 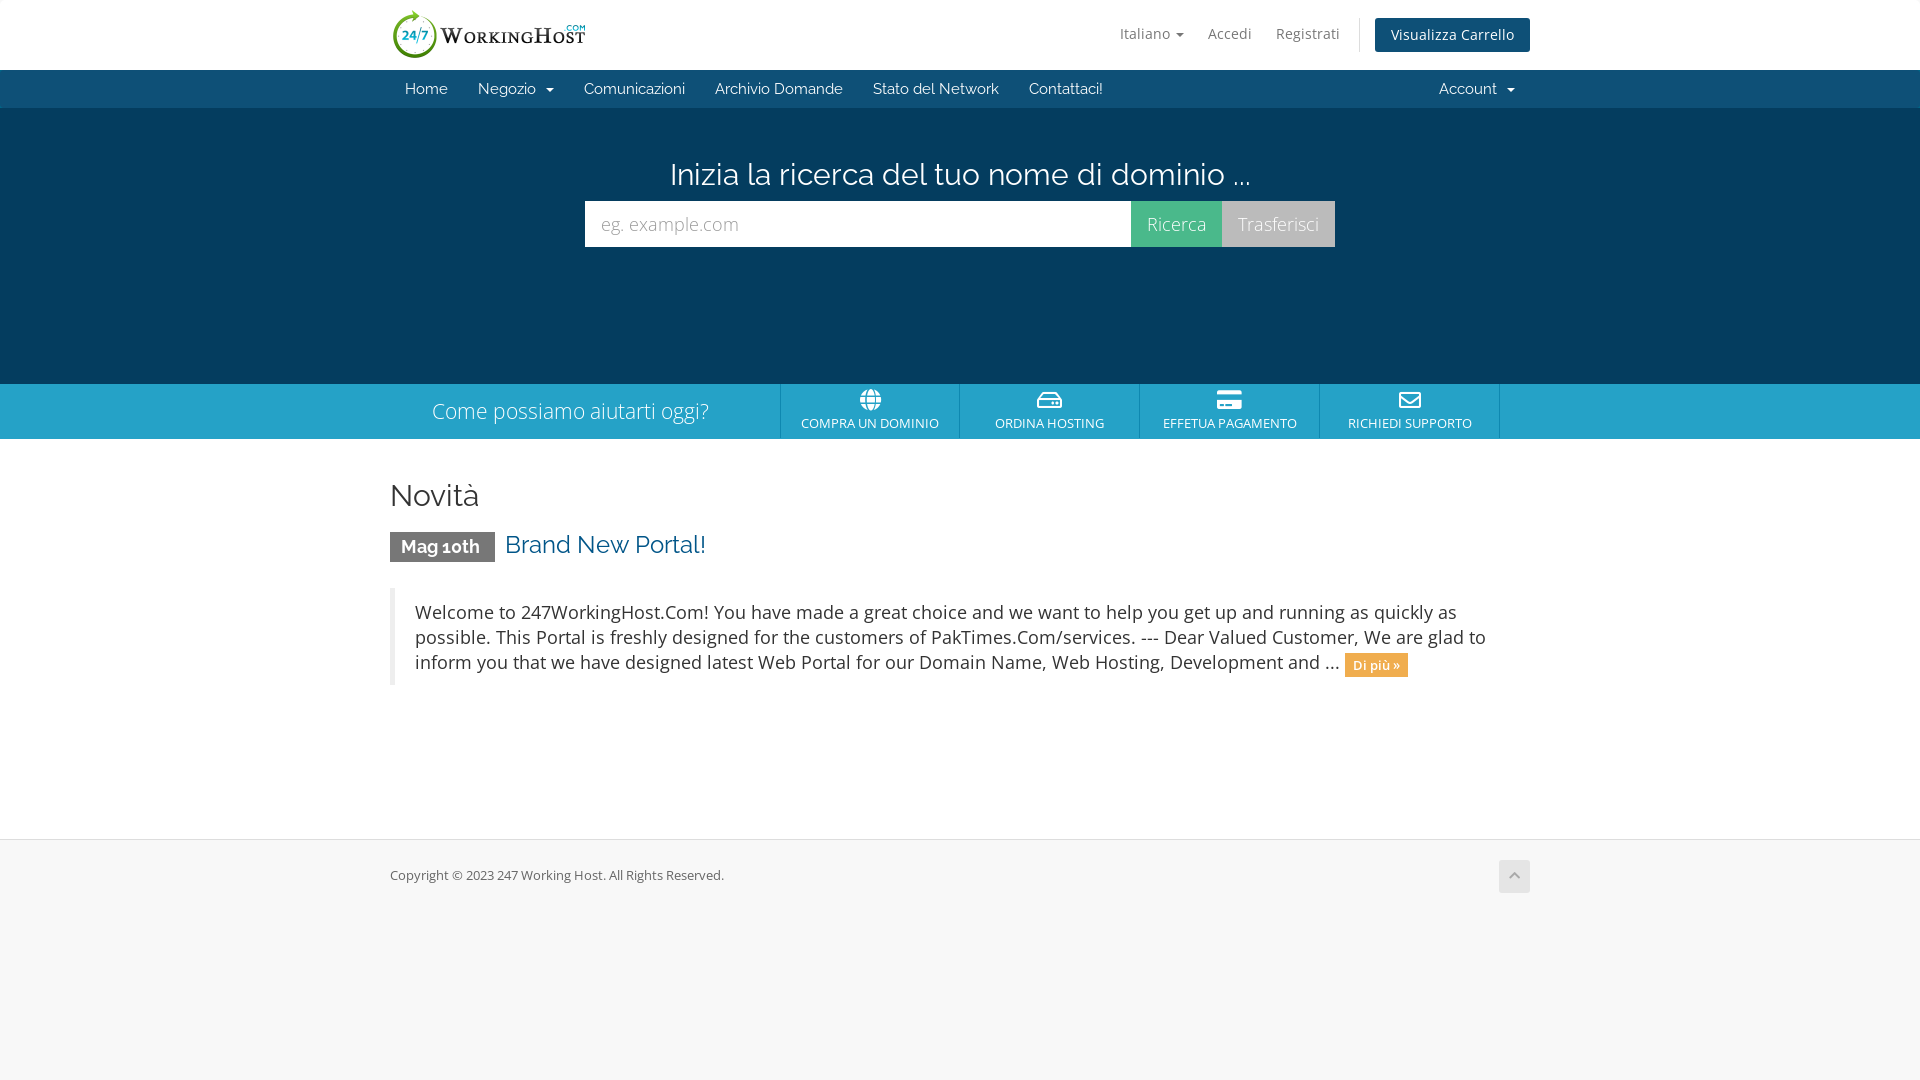 I want to click on RICHIEDI SUPPORTO, so click(x=1410, y=411).